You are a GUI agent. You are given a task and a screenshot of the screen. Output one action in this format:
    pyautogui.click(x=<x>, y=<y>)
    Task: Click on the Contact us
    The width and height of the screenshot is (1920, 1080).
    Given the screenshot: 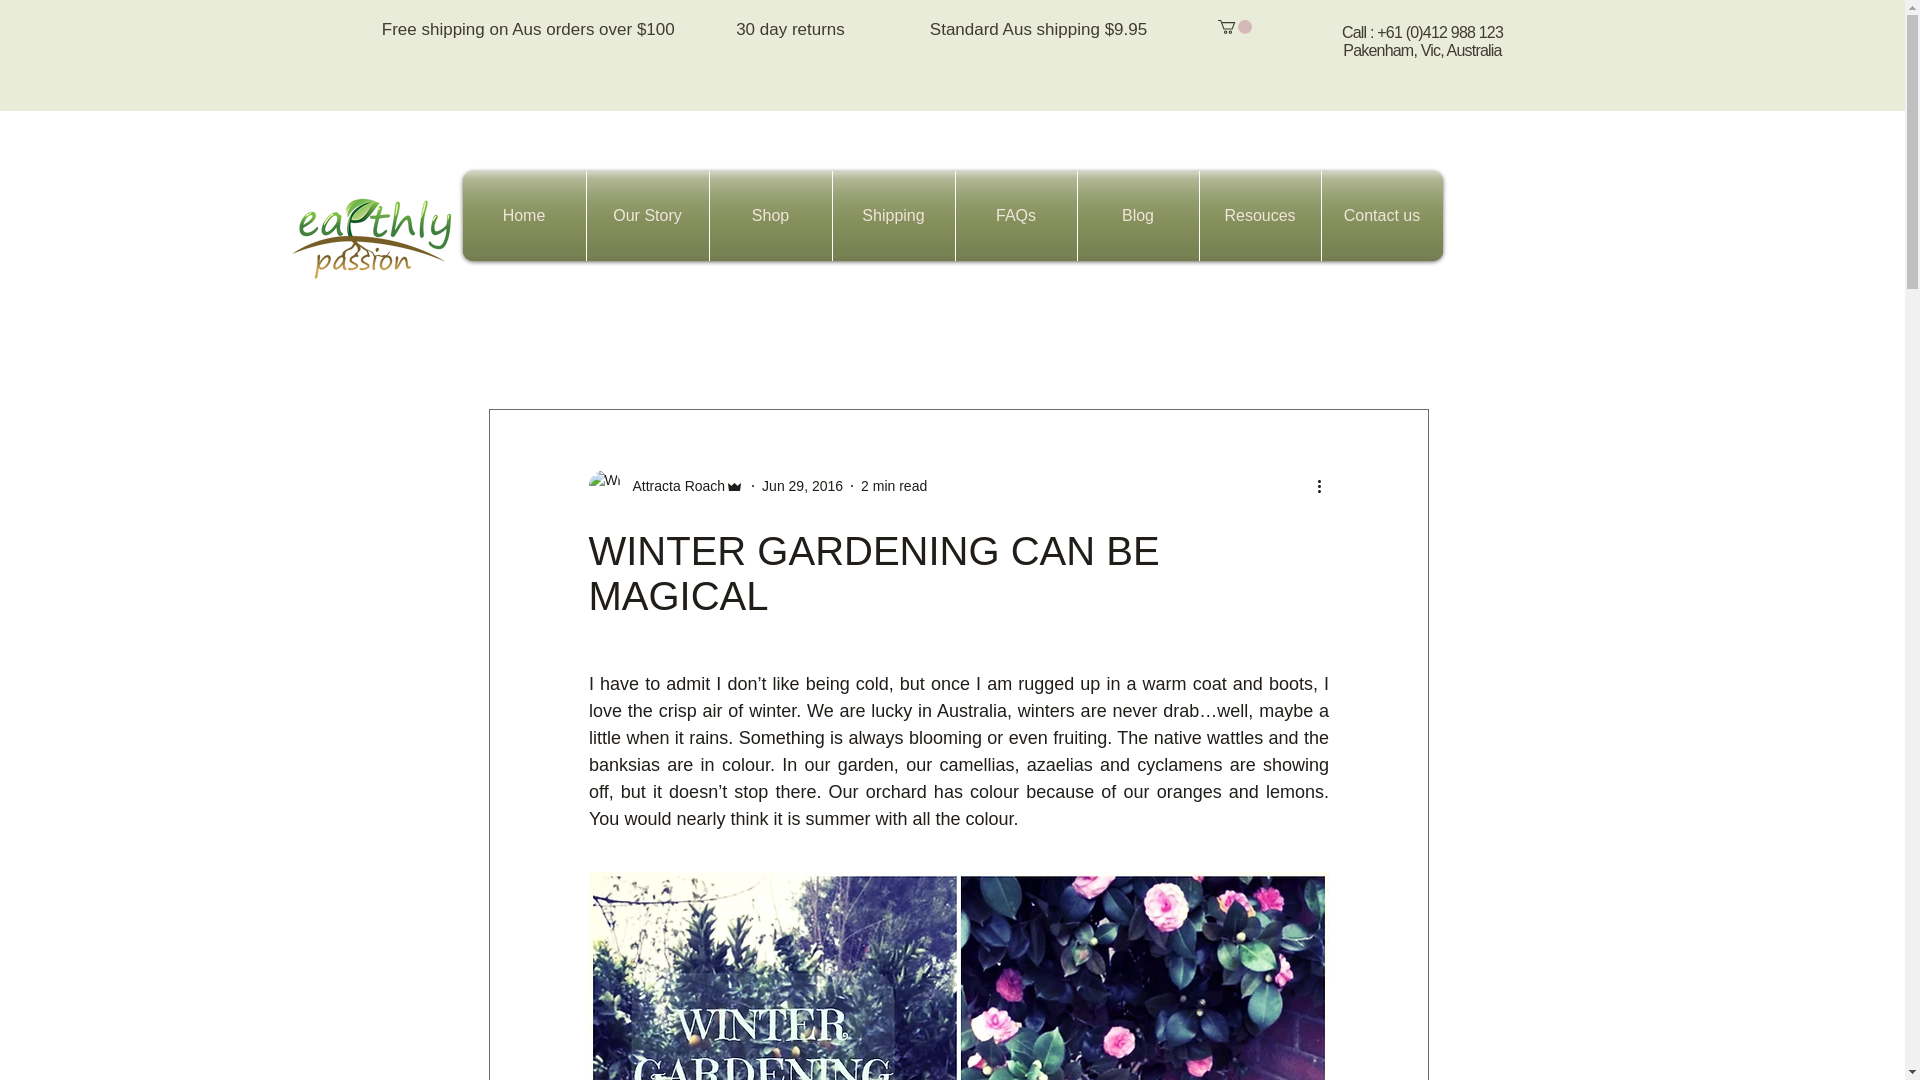 What is the action you would take?
    pyautogui.click(x=1382, y=216)
    